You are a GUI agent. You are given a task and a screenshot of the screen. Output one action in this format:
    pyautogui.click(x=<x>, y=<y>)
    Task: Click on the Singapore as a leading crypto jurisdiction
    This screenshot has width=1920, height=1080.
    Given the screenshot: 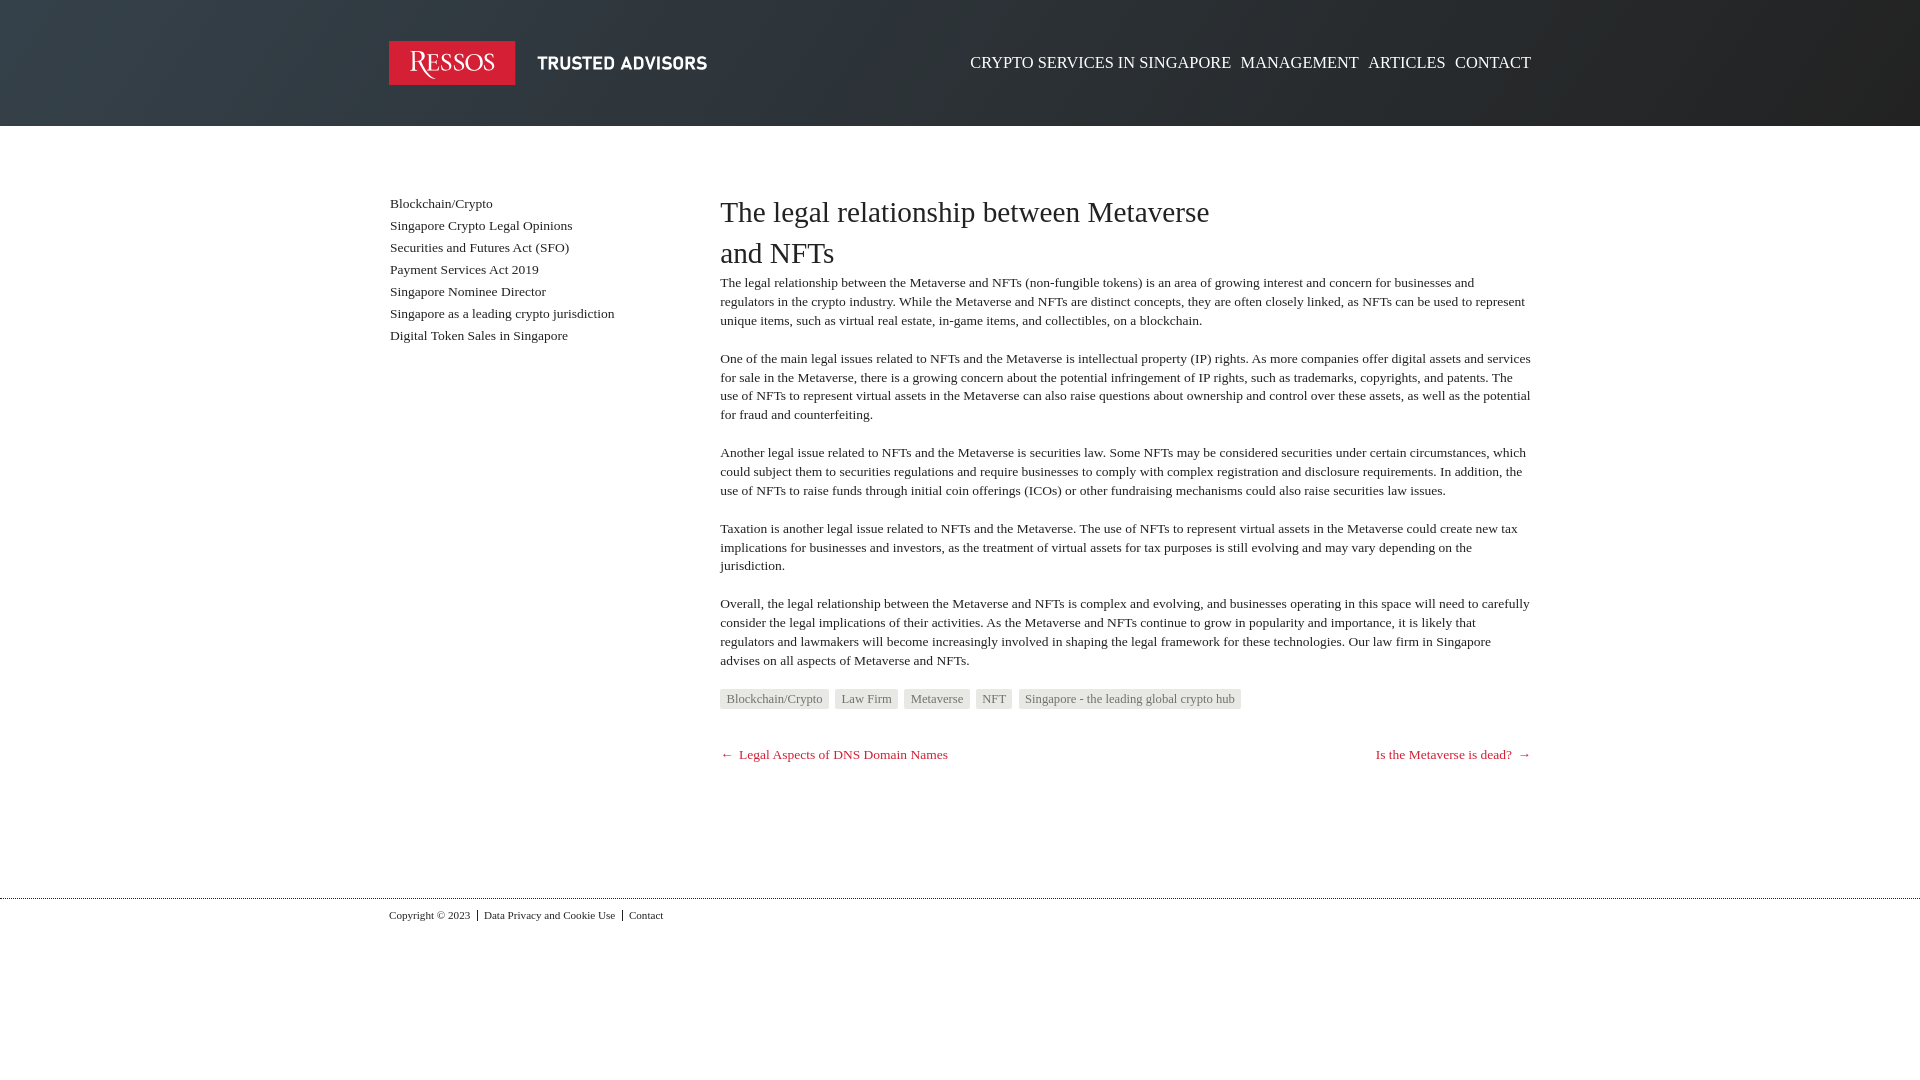 What is the action you would take?
    pyautogui.click(x=502, y=312)
    